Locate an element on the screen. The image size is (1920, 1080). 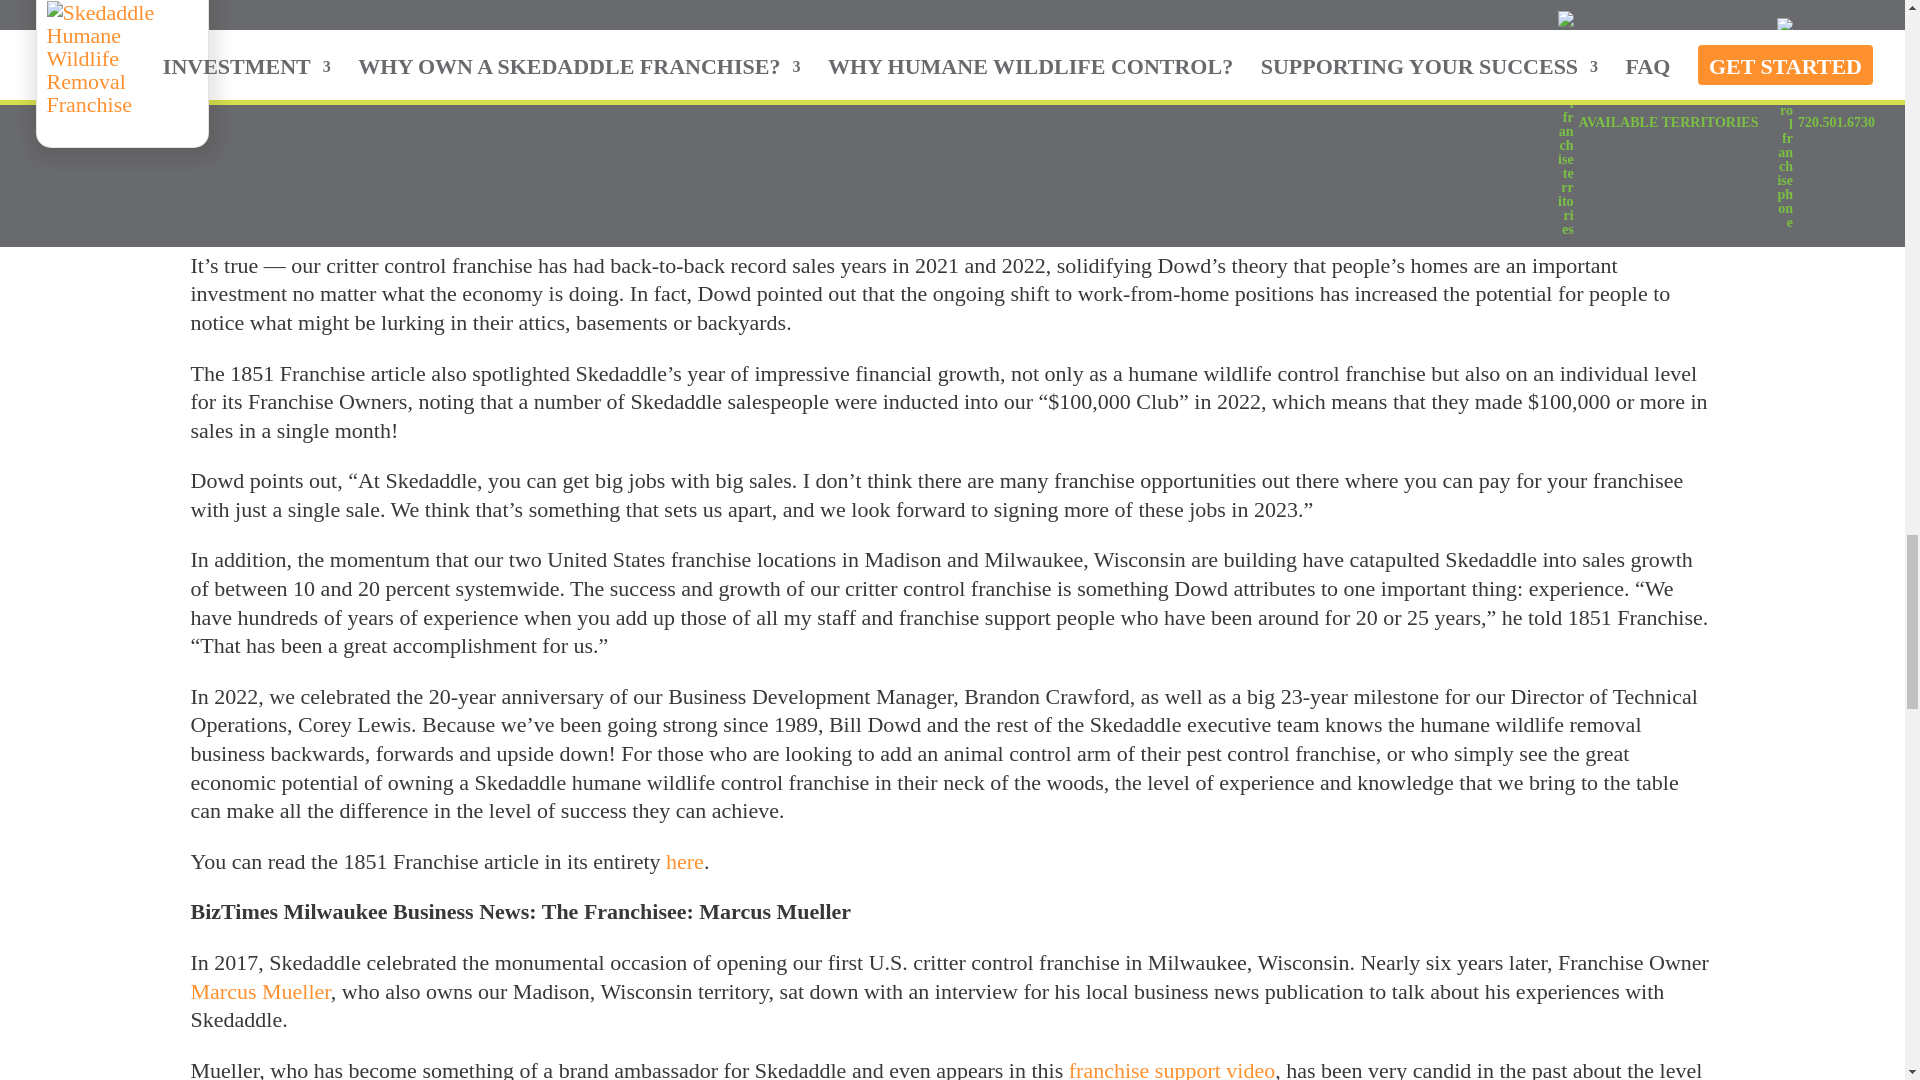
franchise support video is located at coordinates (1172, 1069).